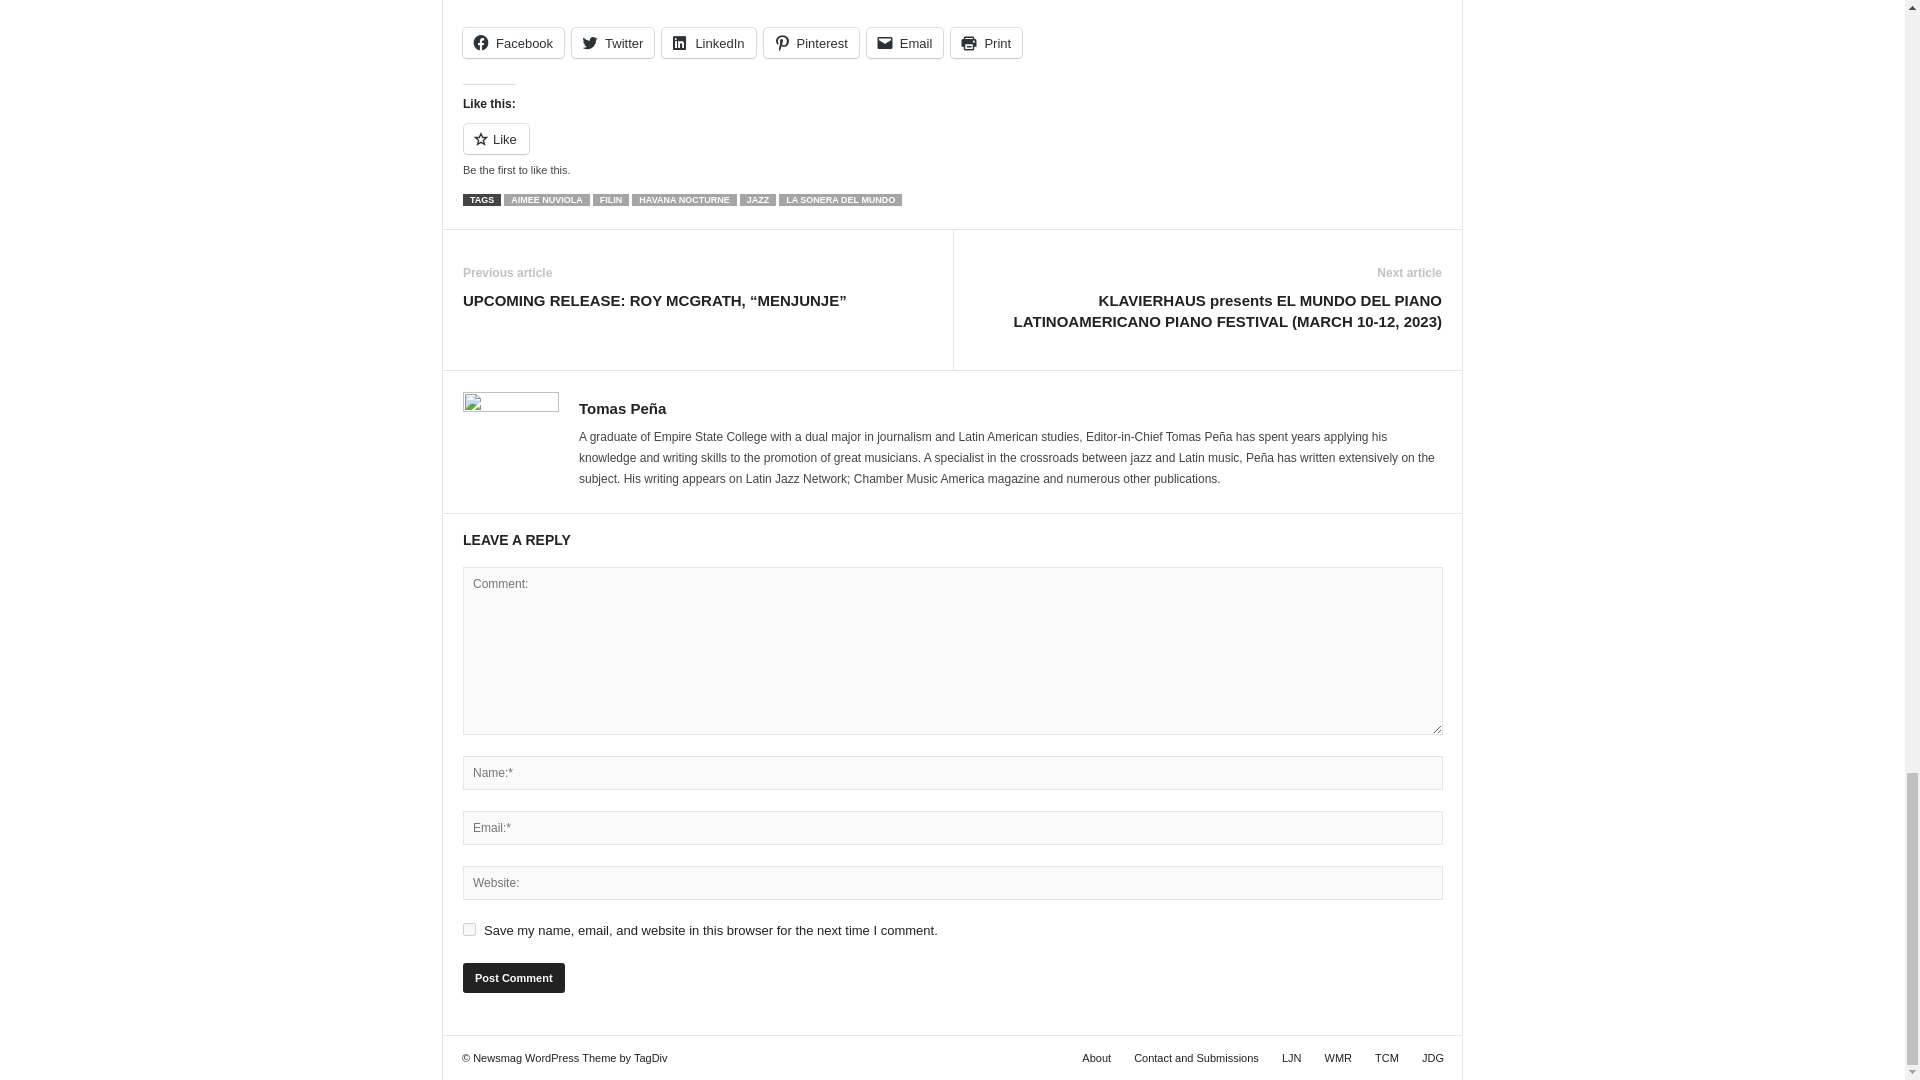 Image resolution: width=1920 pixels, height=1080 pixels. I want to click on Print, so click(986, 43).